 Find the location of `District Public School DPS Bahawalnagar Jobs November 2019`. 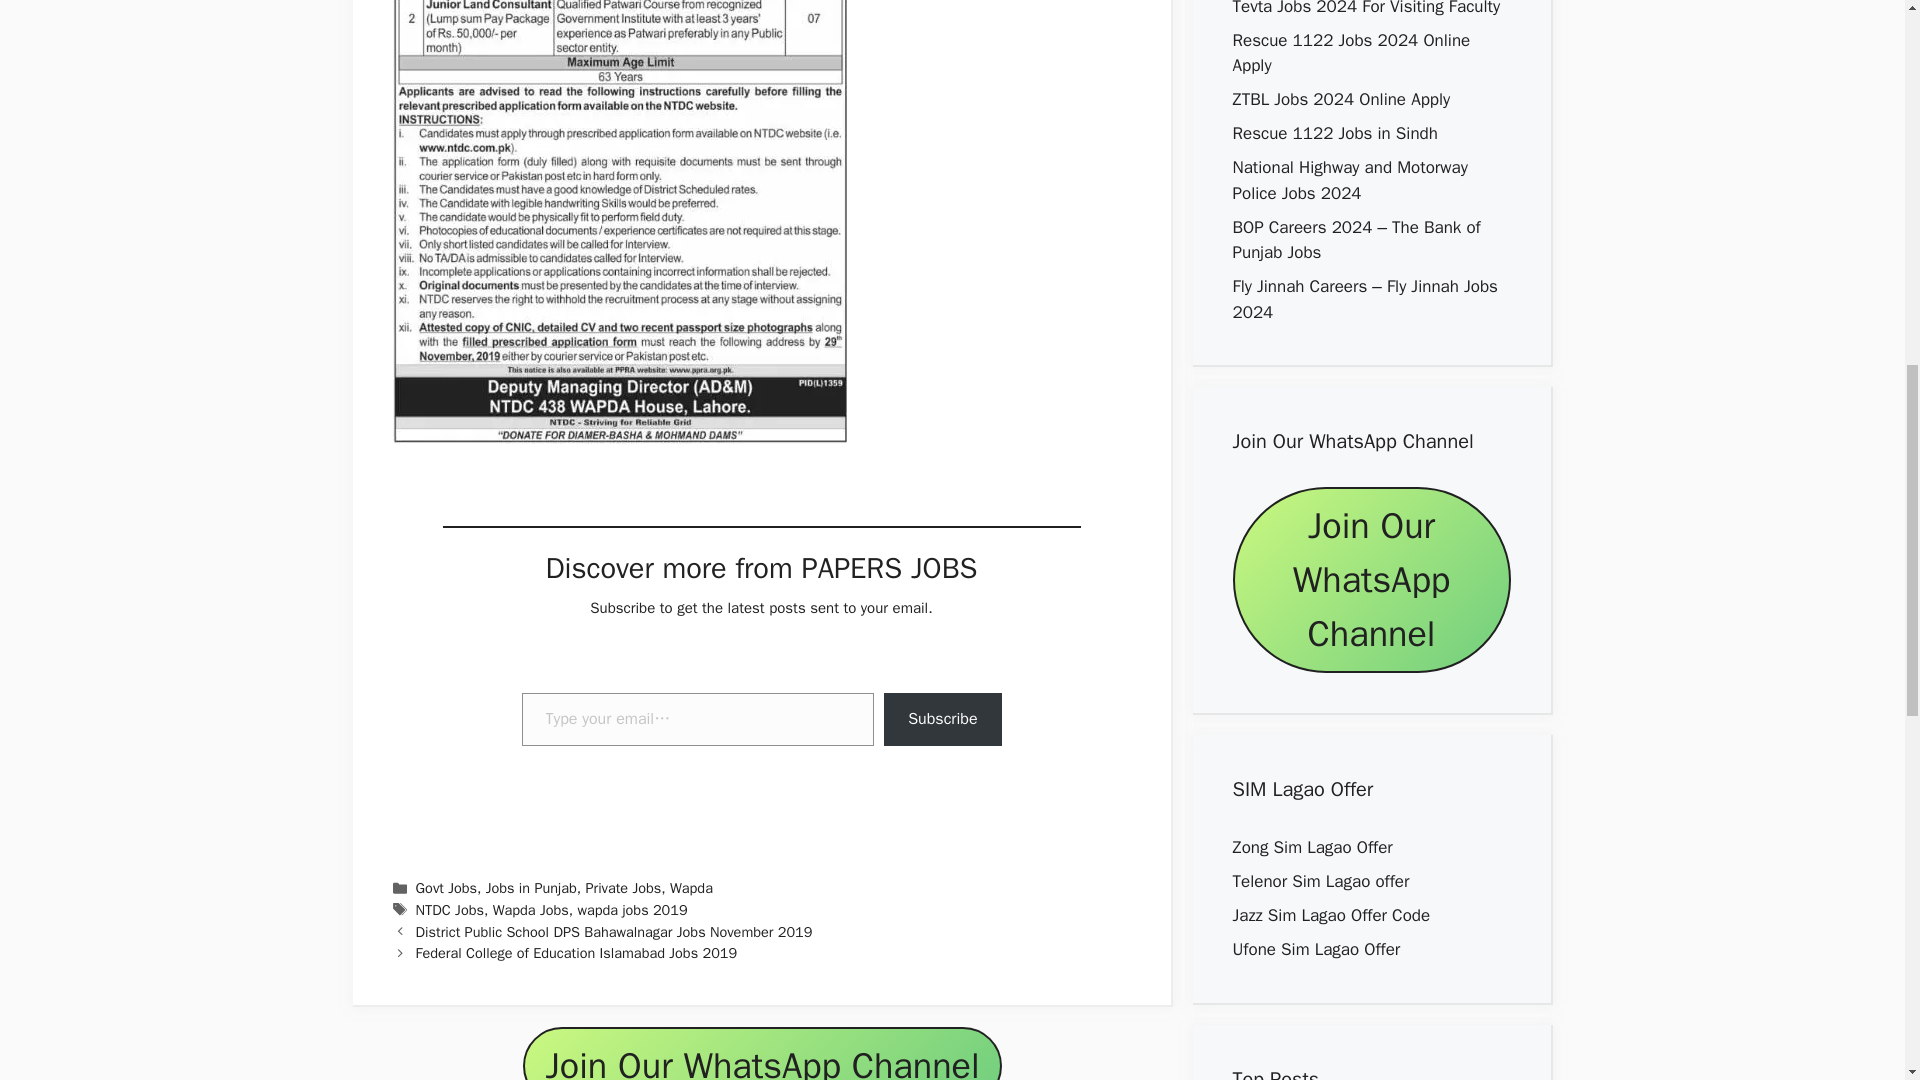

District Public School DPS Bahawalnagar Jobs November 2019 is located at coordinates (614, 932).